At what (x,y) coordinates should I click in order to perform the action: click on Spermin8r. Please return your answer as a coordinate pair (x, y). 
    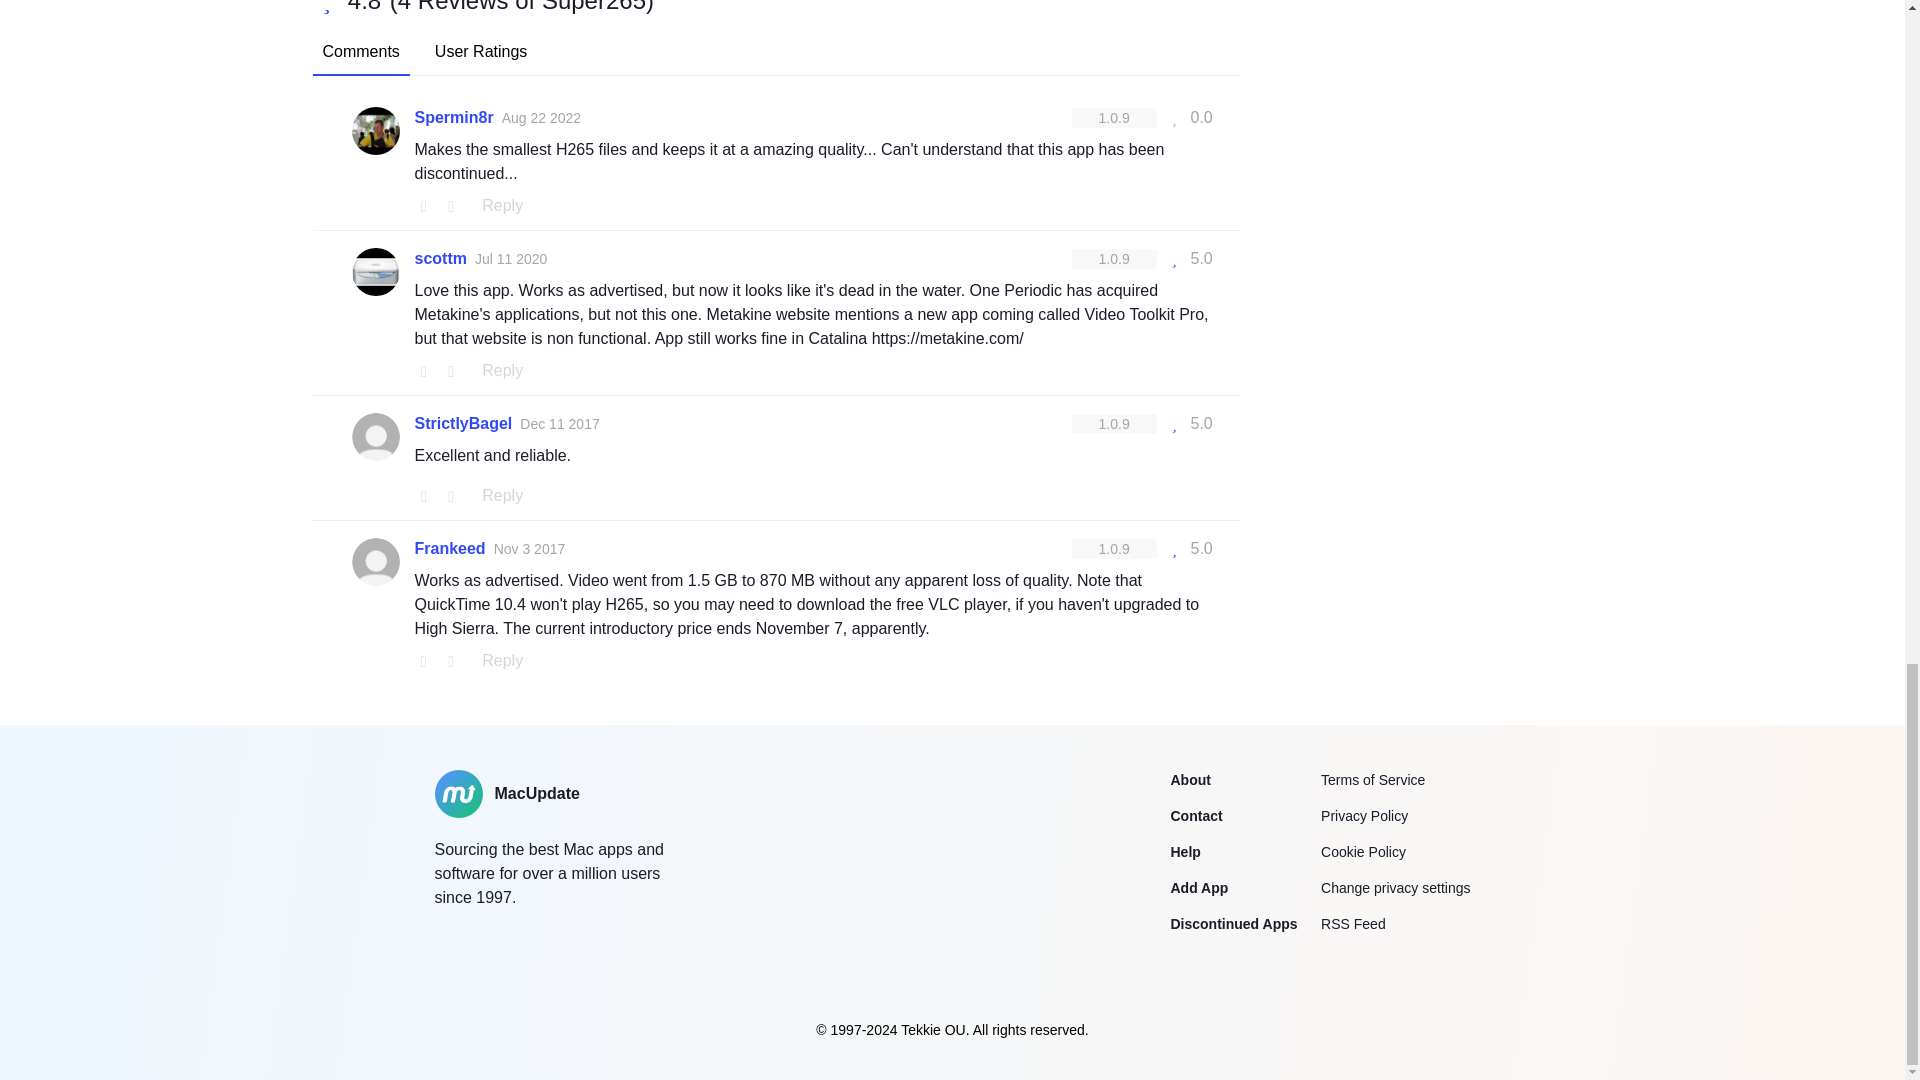
    Looking at the image, I should click on (454, 117).